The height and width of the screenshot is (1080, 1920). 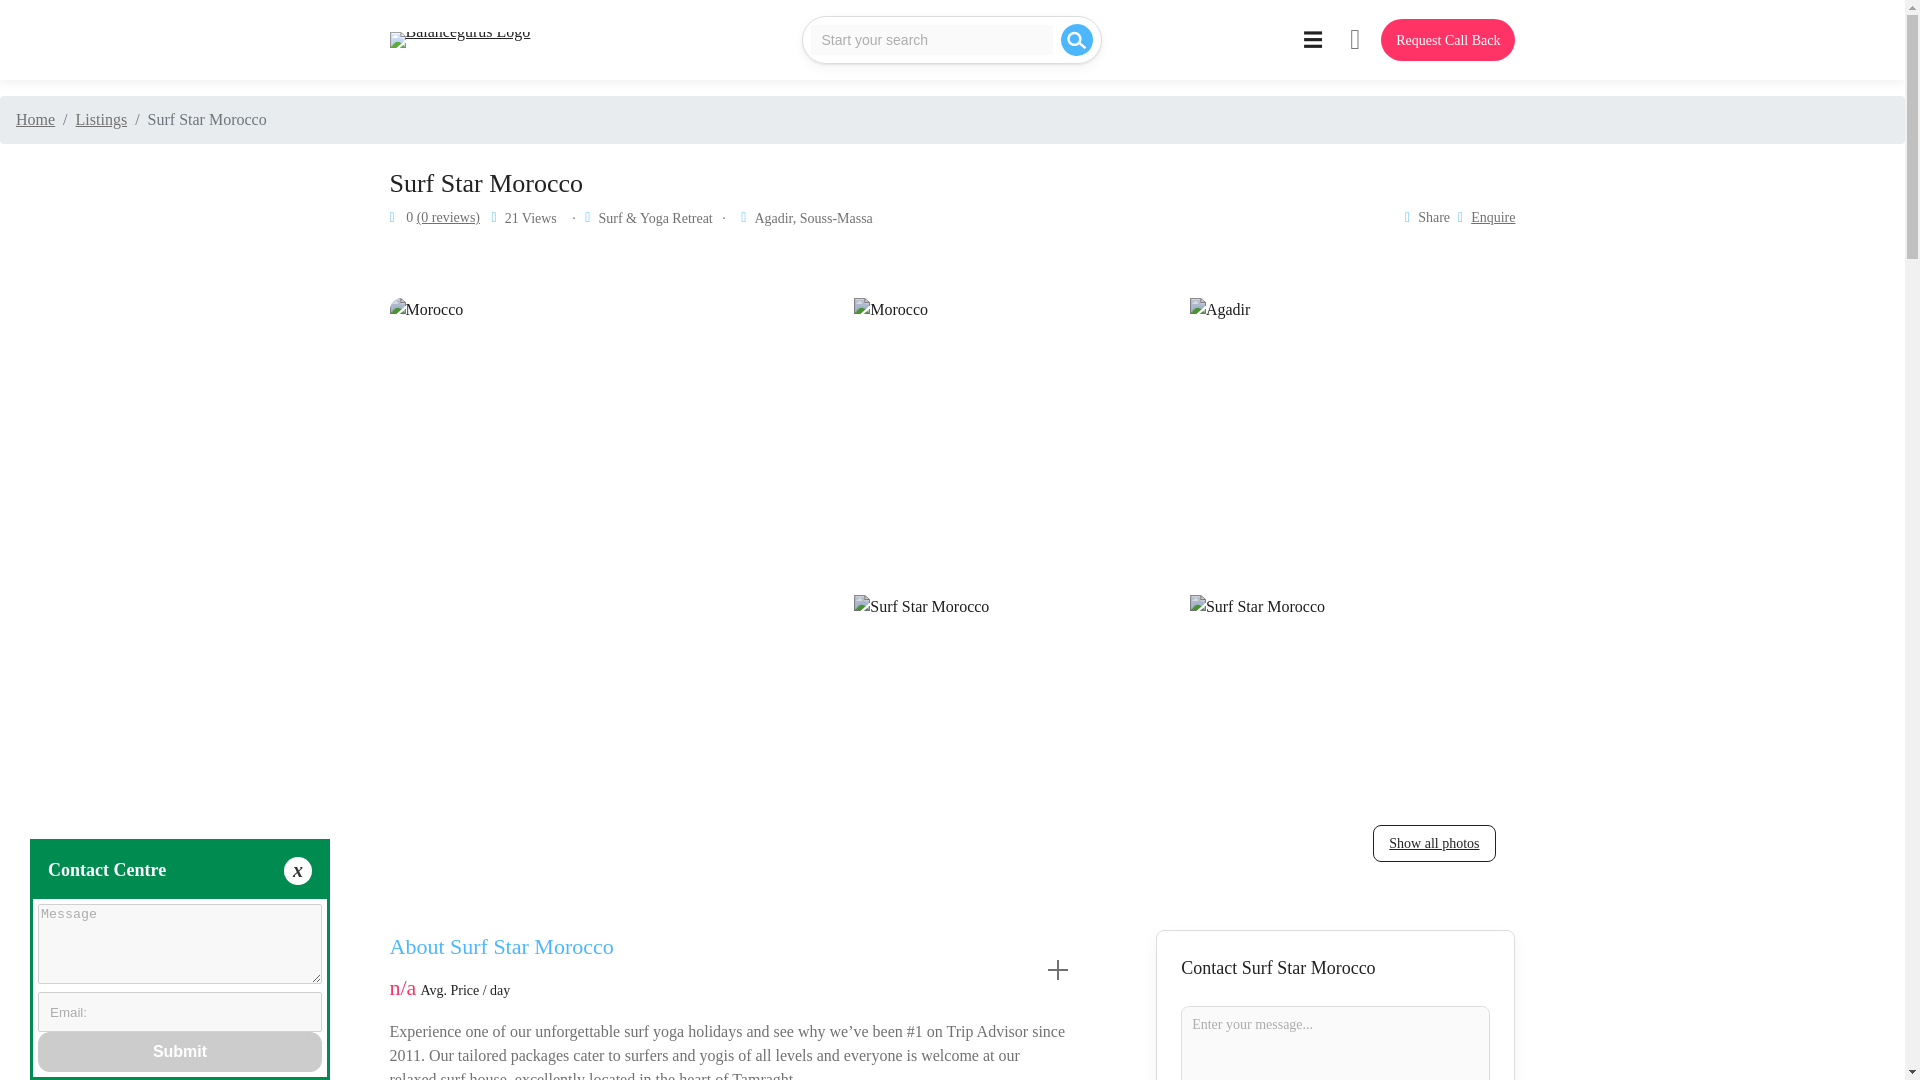 I want to click on Home, so click(x=35, y=120).